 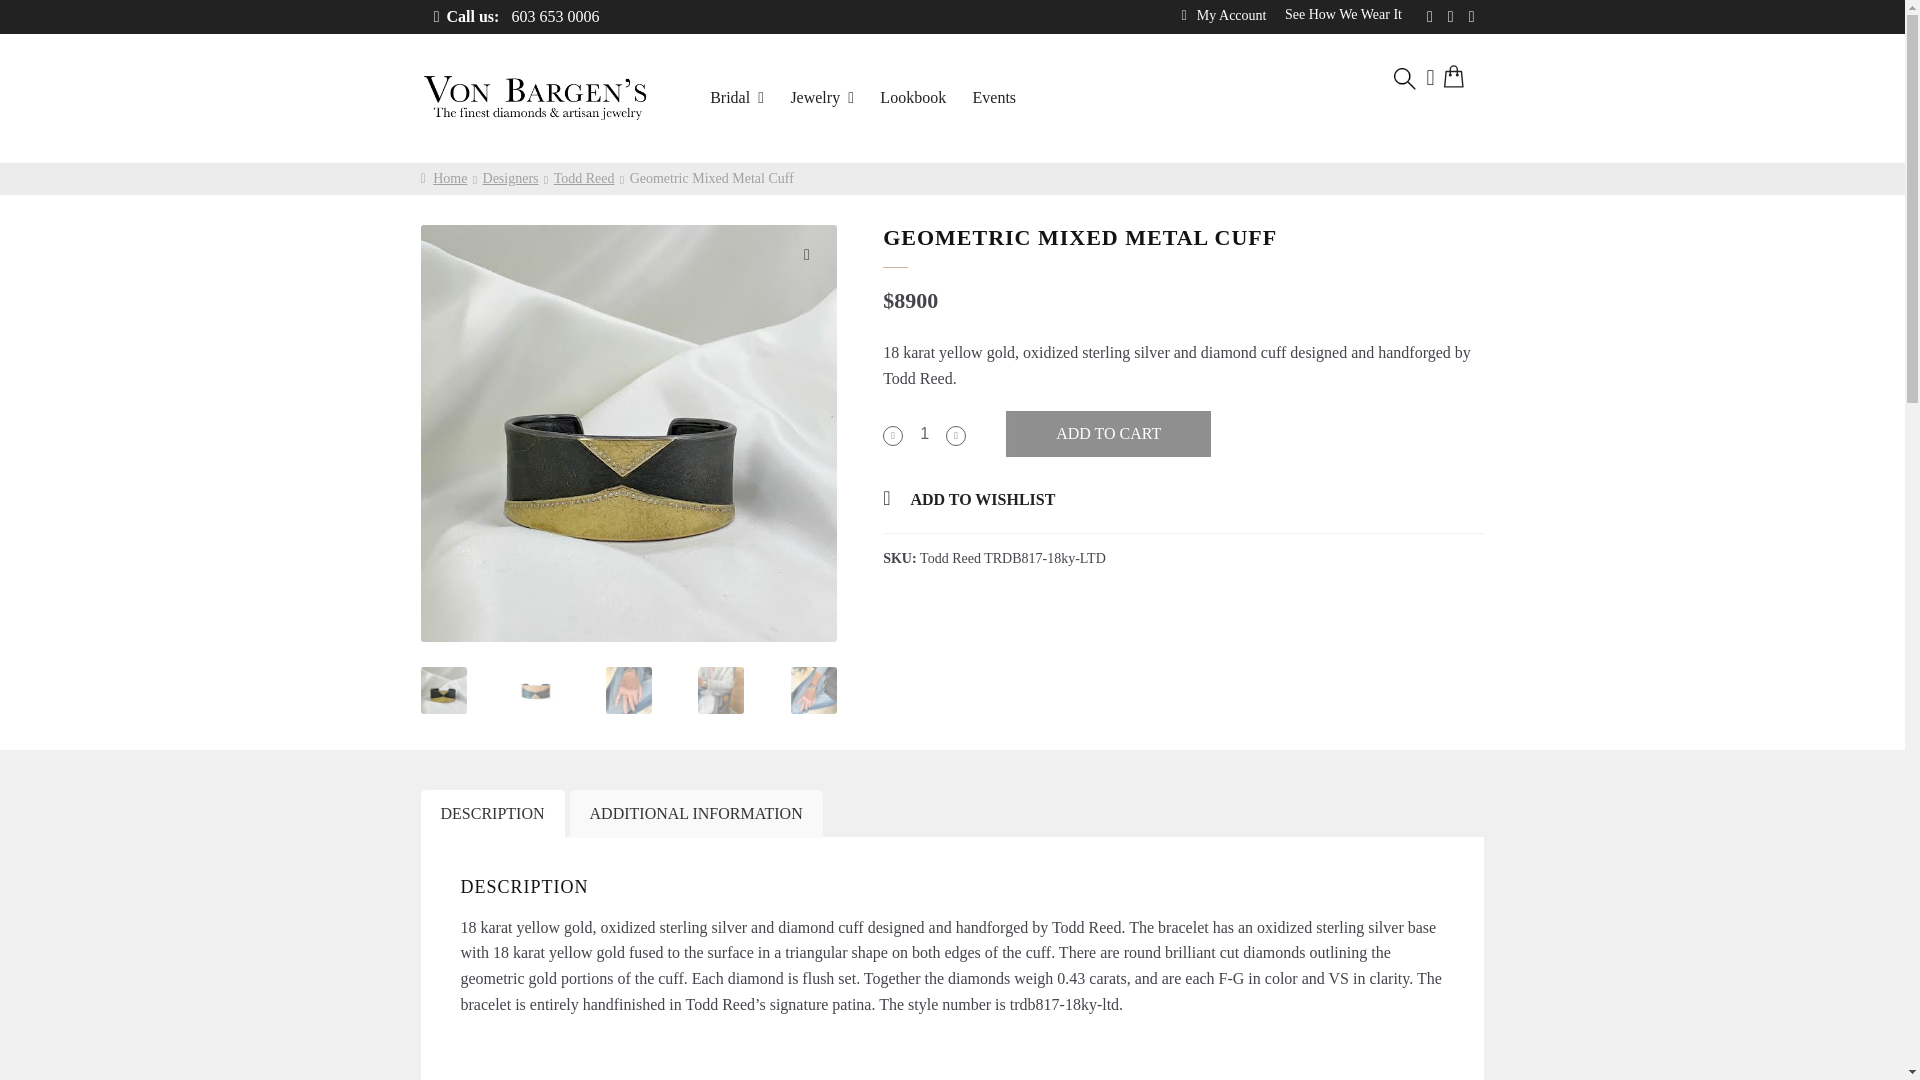 I want to click on 603 653 0006, so click(x=514, y=17).